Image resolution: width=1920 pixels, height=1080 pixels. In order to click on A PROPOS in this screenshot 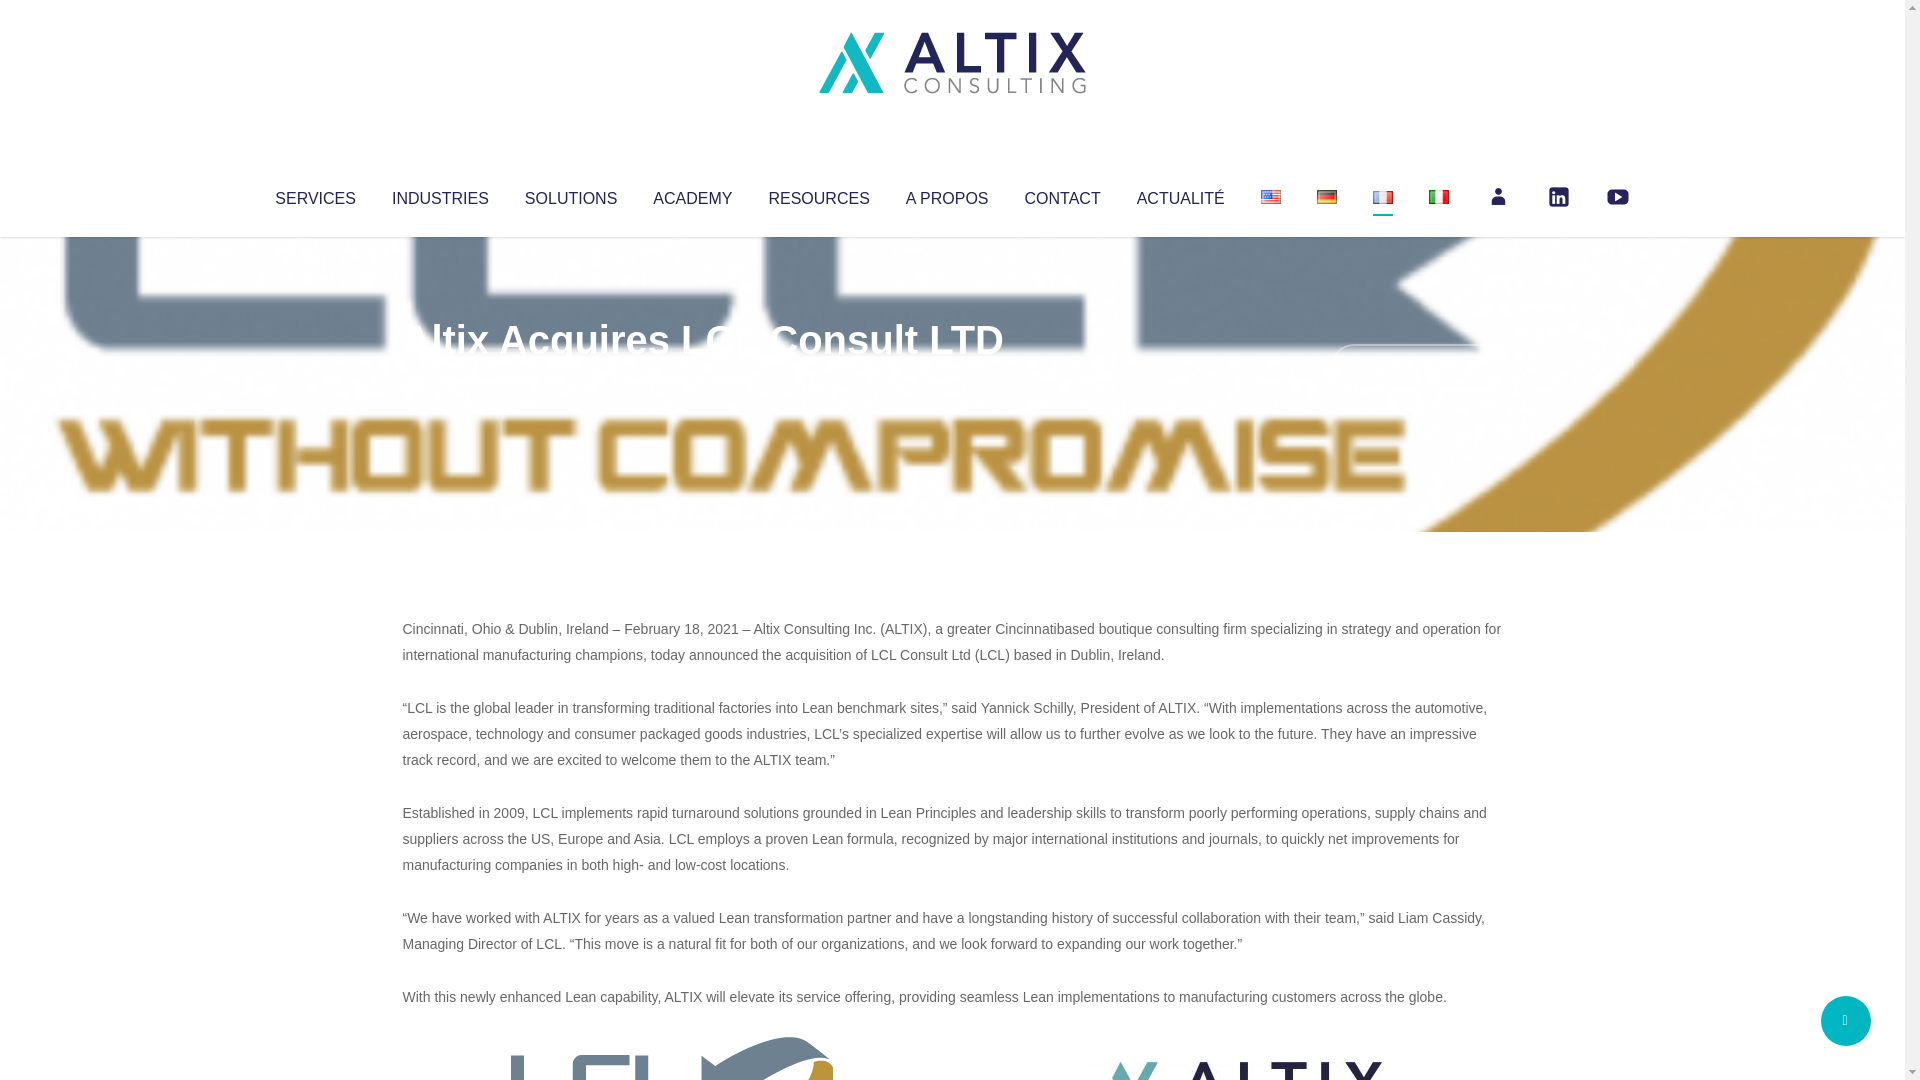, I will do `click(947, 194)`.